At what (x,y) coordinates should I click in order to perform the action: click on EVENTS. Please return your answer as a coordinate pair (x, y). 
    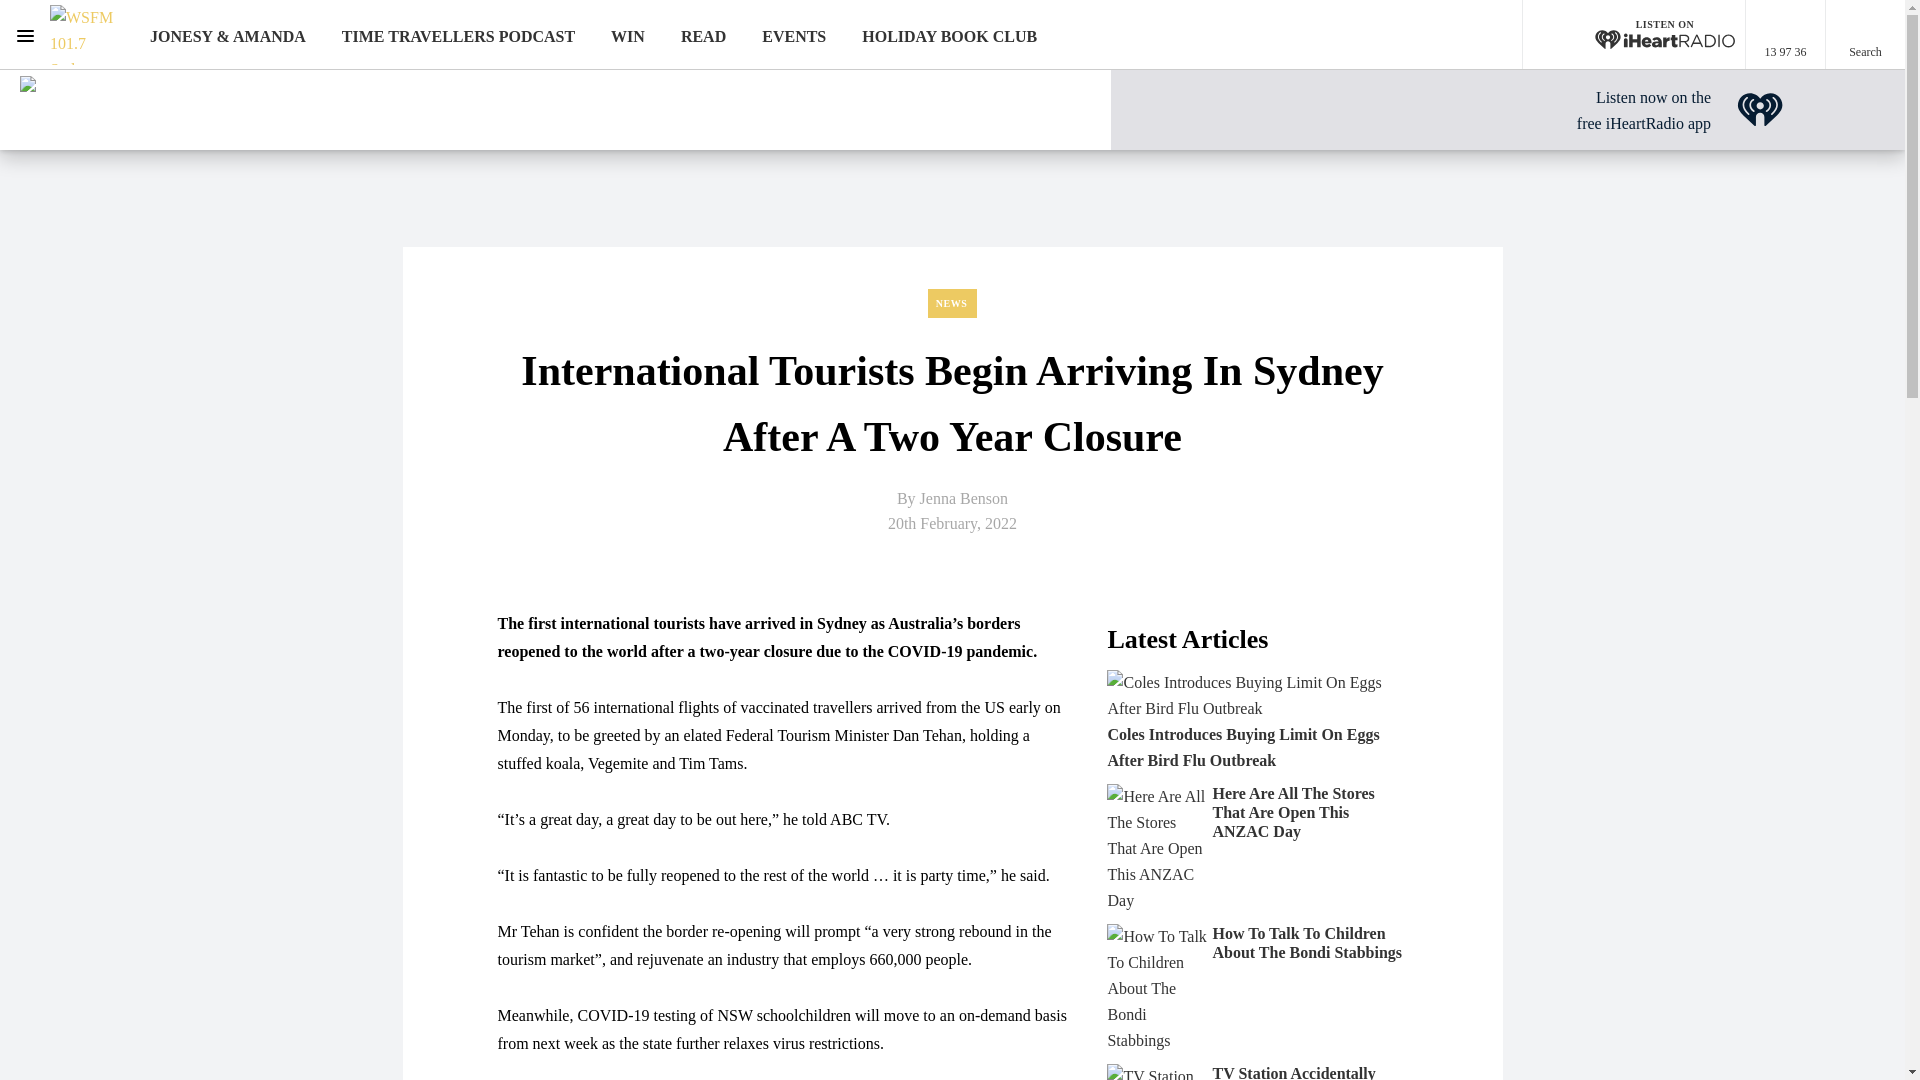
    Looking at the image, I should click on (794, 35).